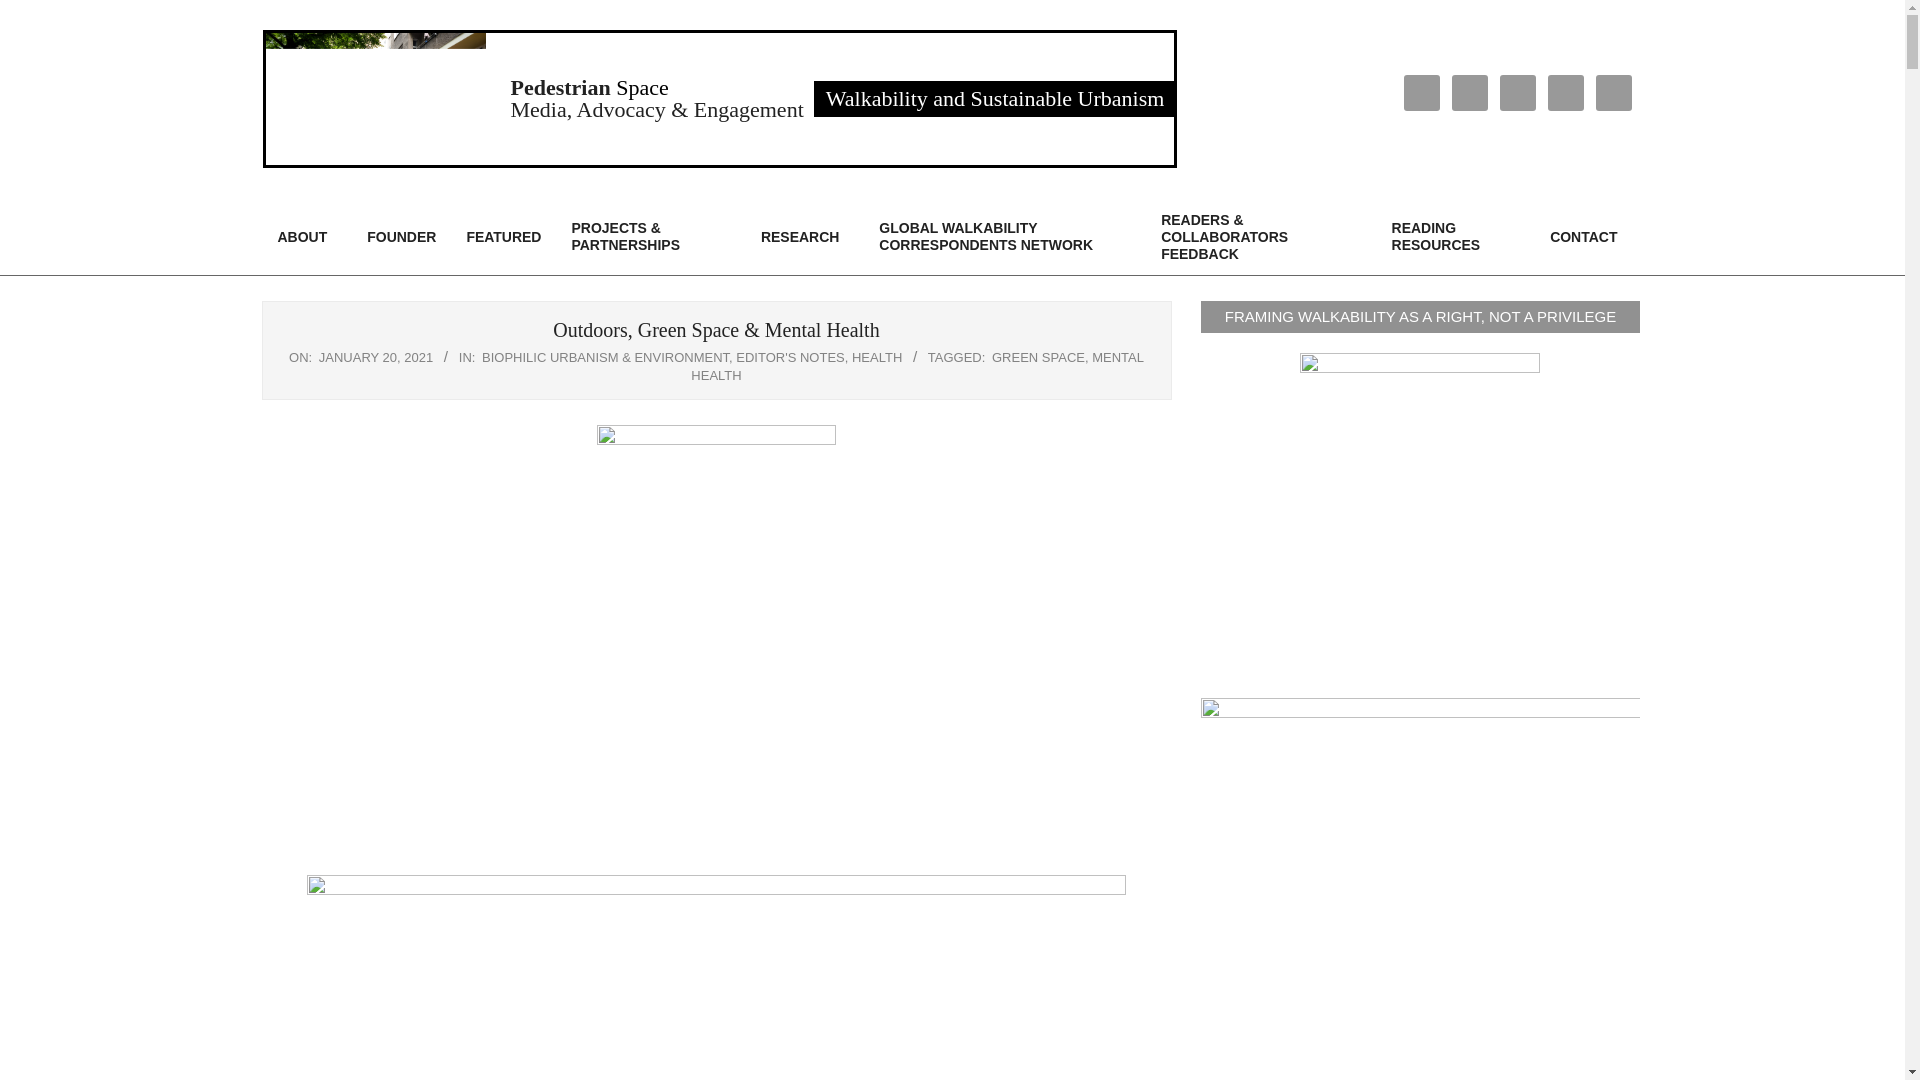  Describe the element at coordinates (1516, 92) in the screenshot. I see `LinkedIn` at that location.